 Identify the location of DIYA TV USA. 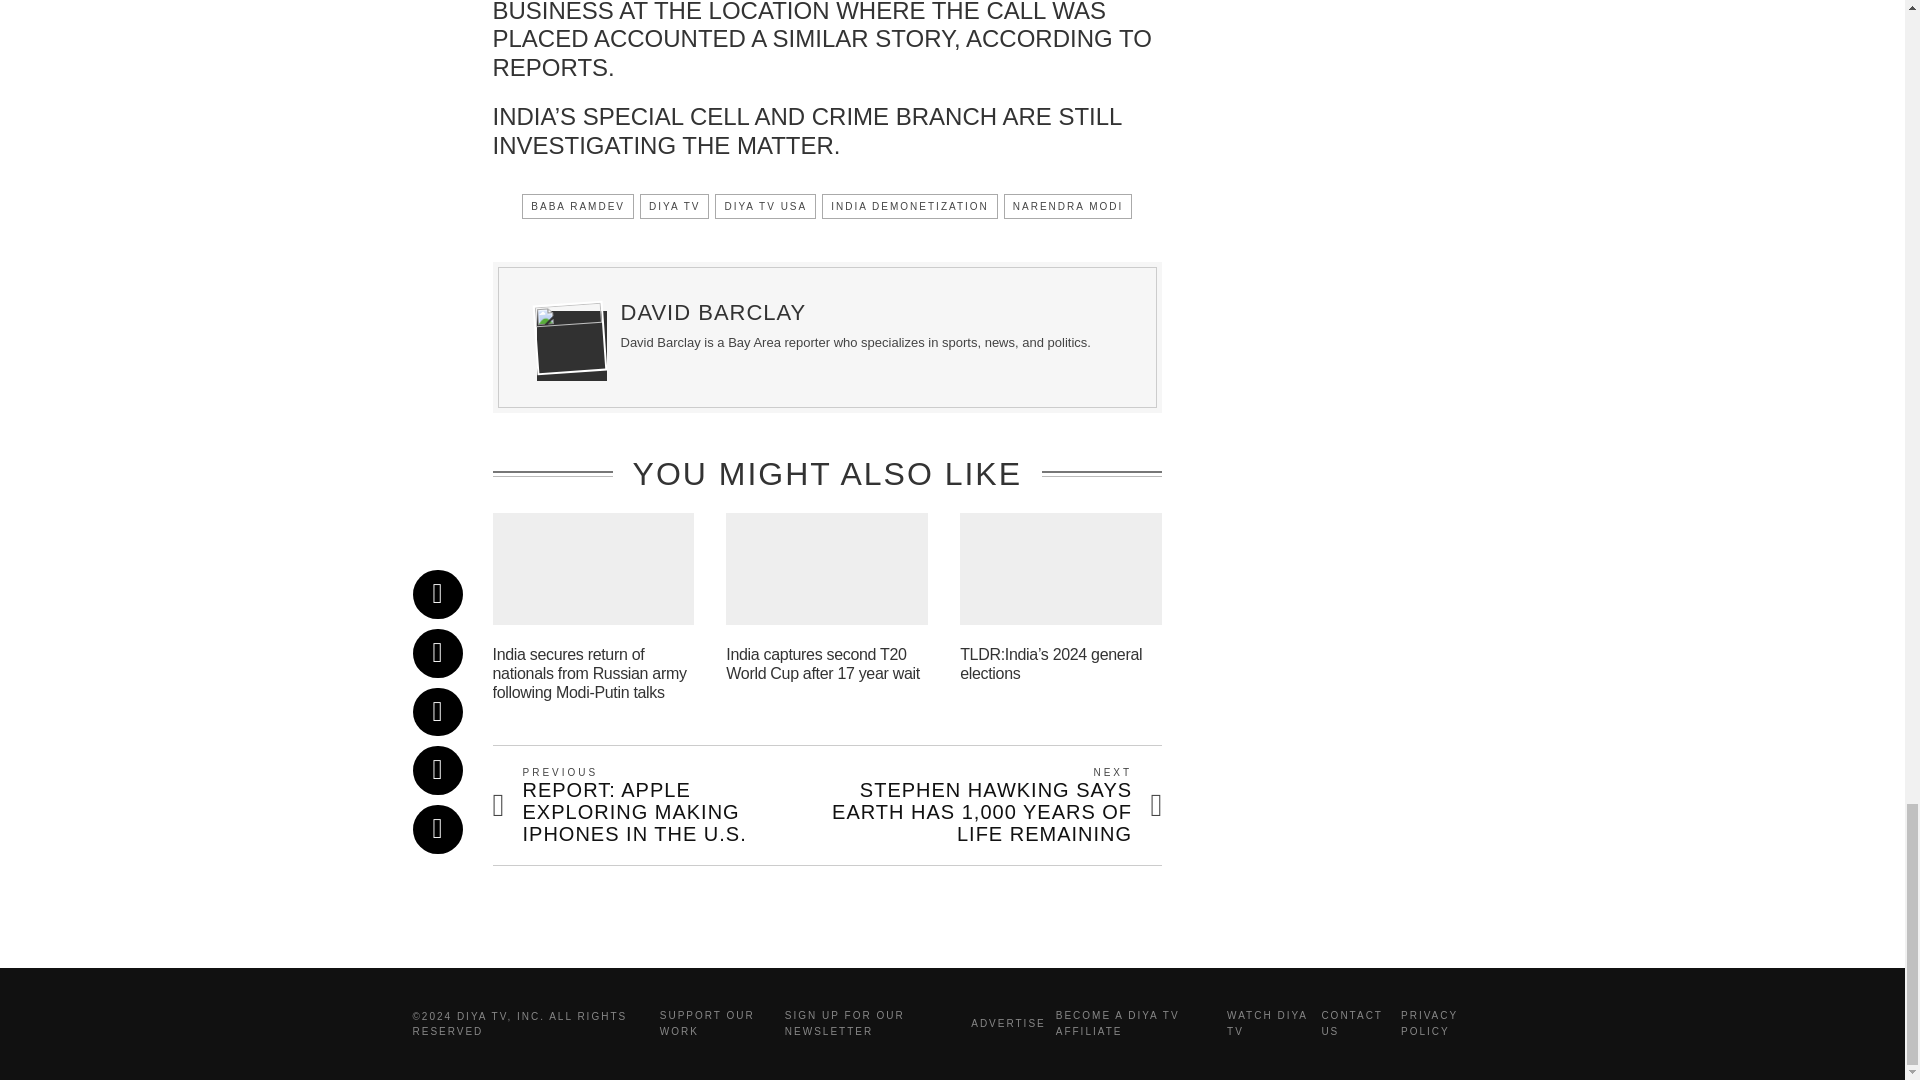
(765, 206).